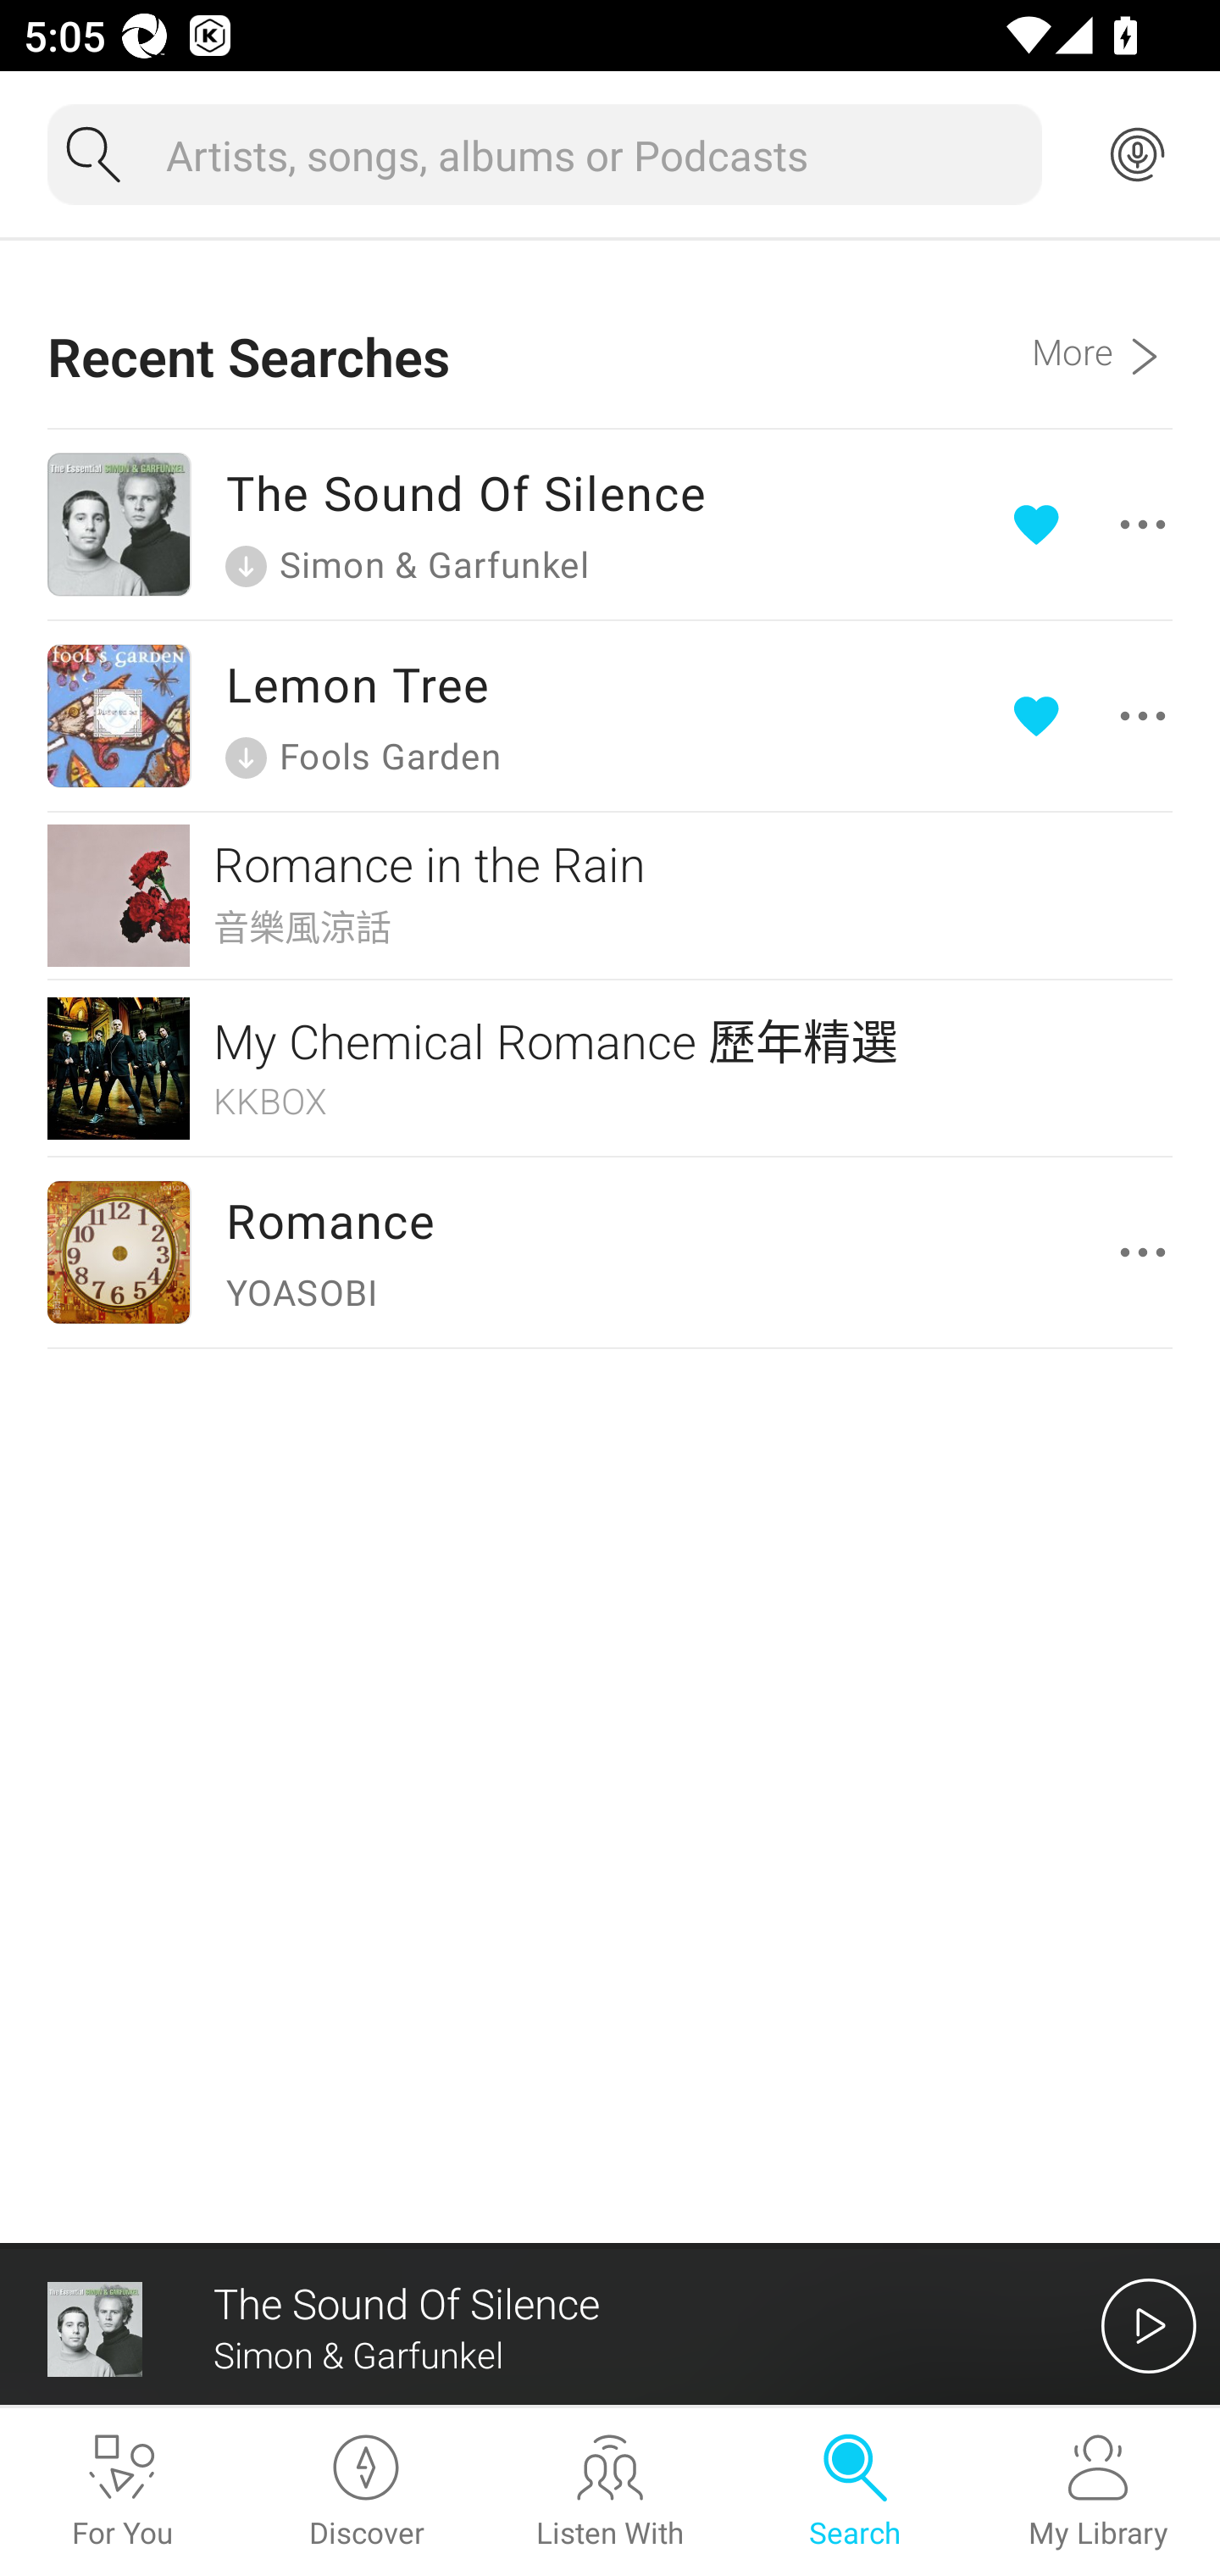  I want to click on Listen With, so click(610, 2492).